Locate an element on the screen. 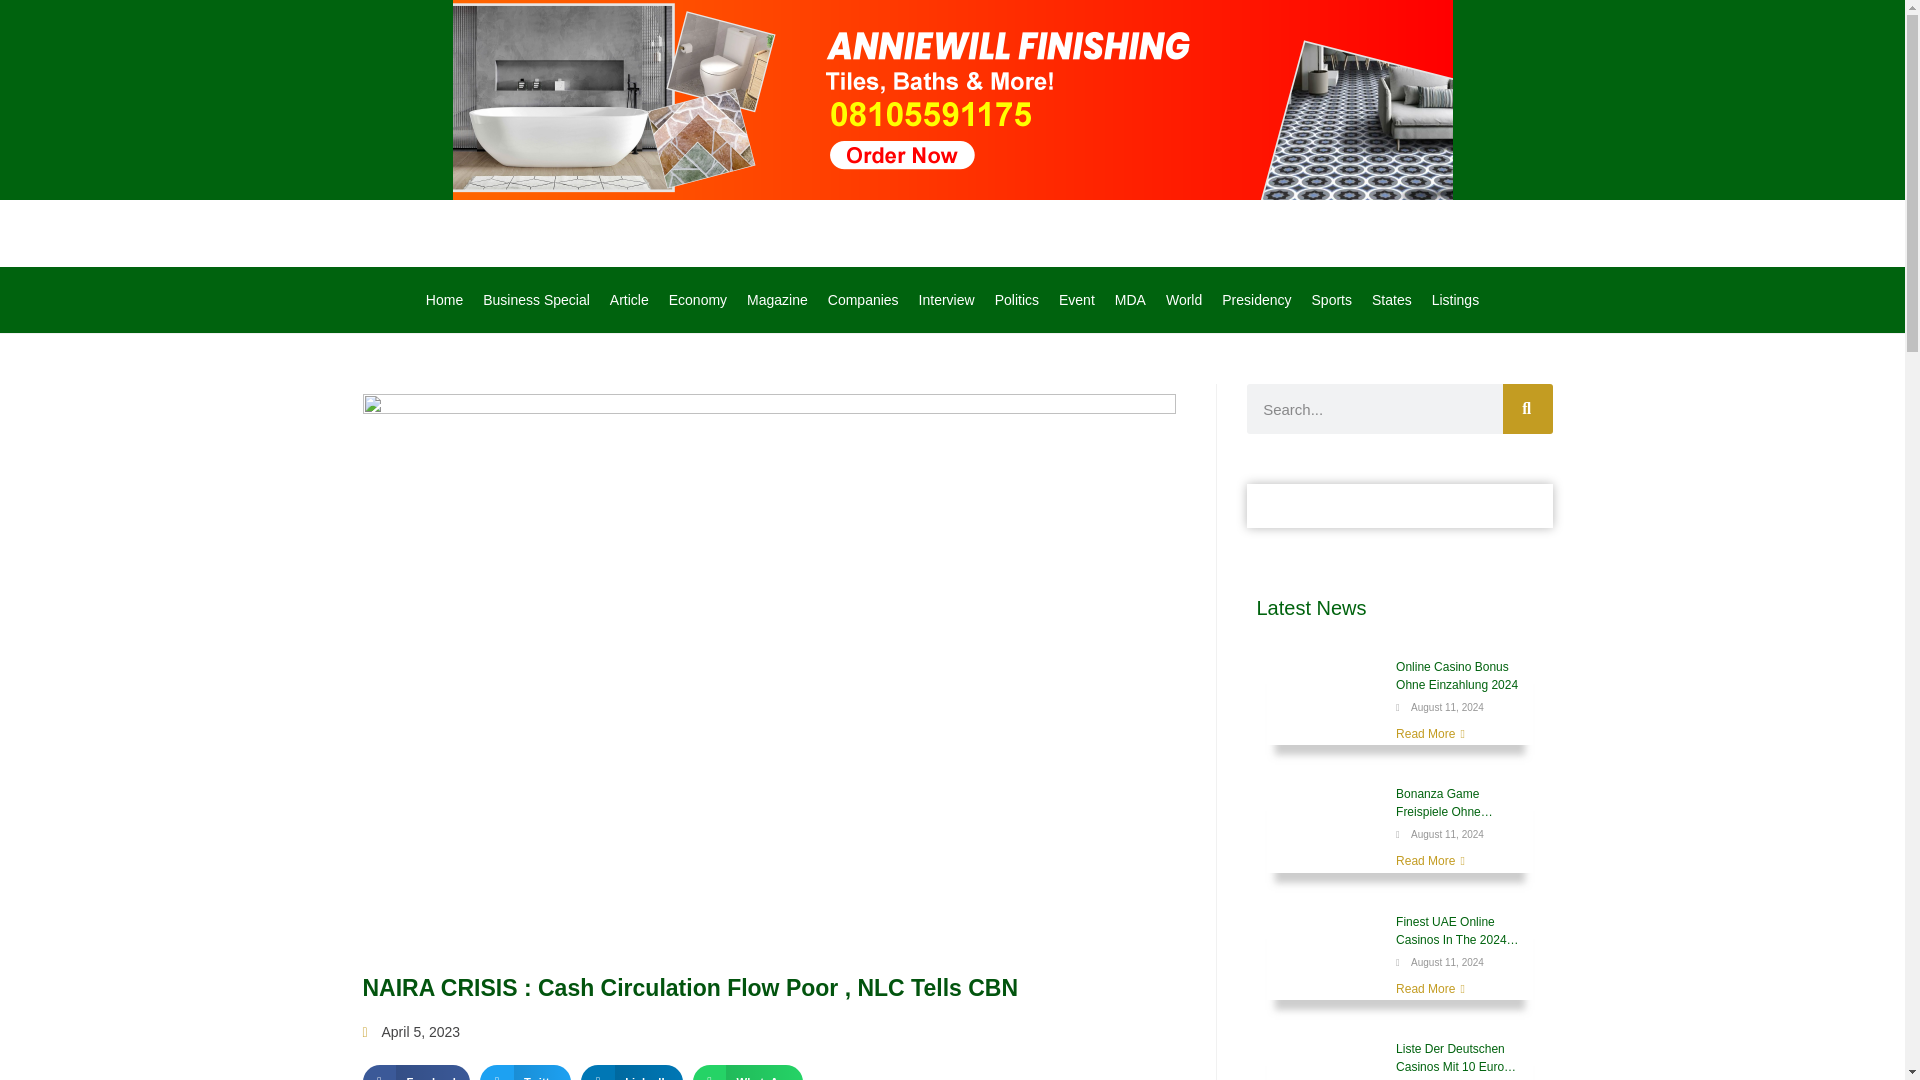 The width and height of the screenshot is (1920, 1080). Home is located at coordinates (444, 299).